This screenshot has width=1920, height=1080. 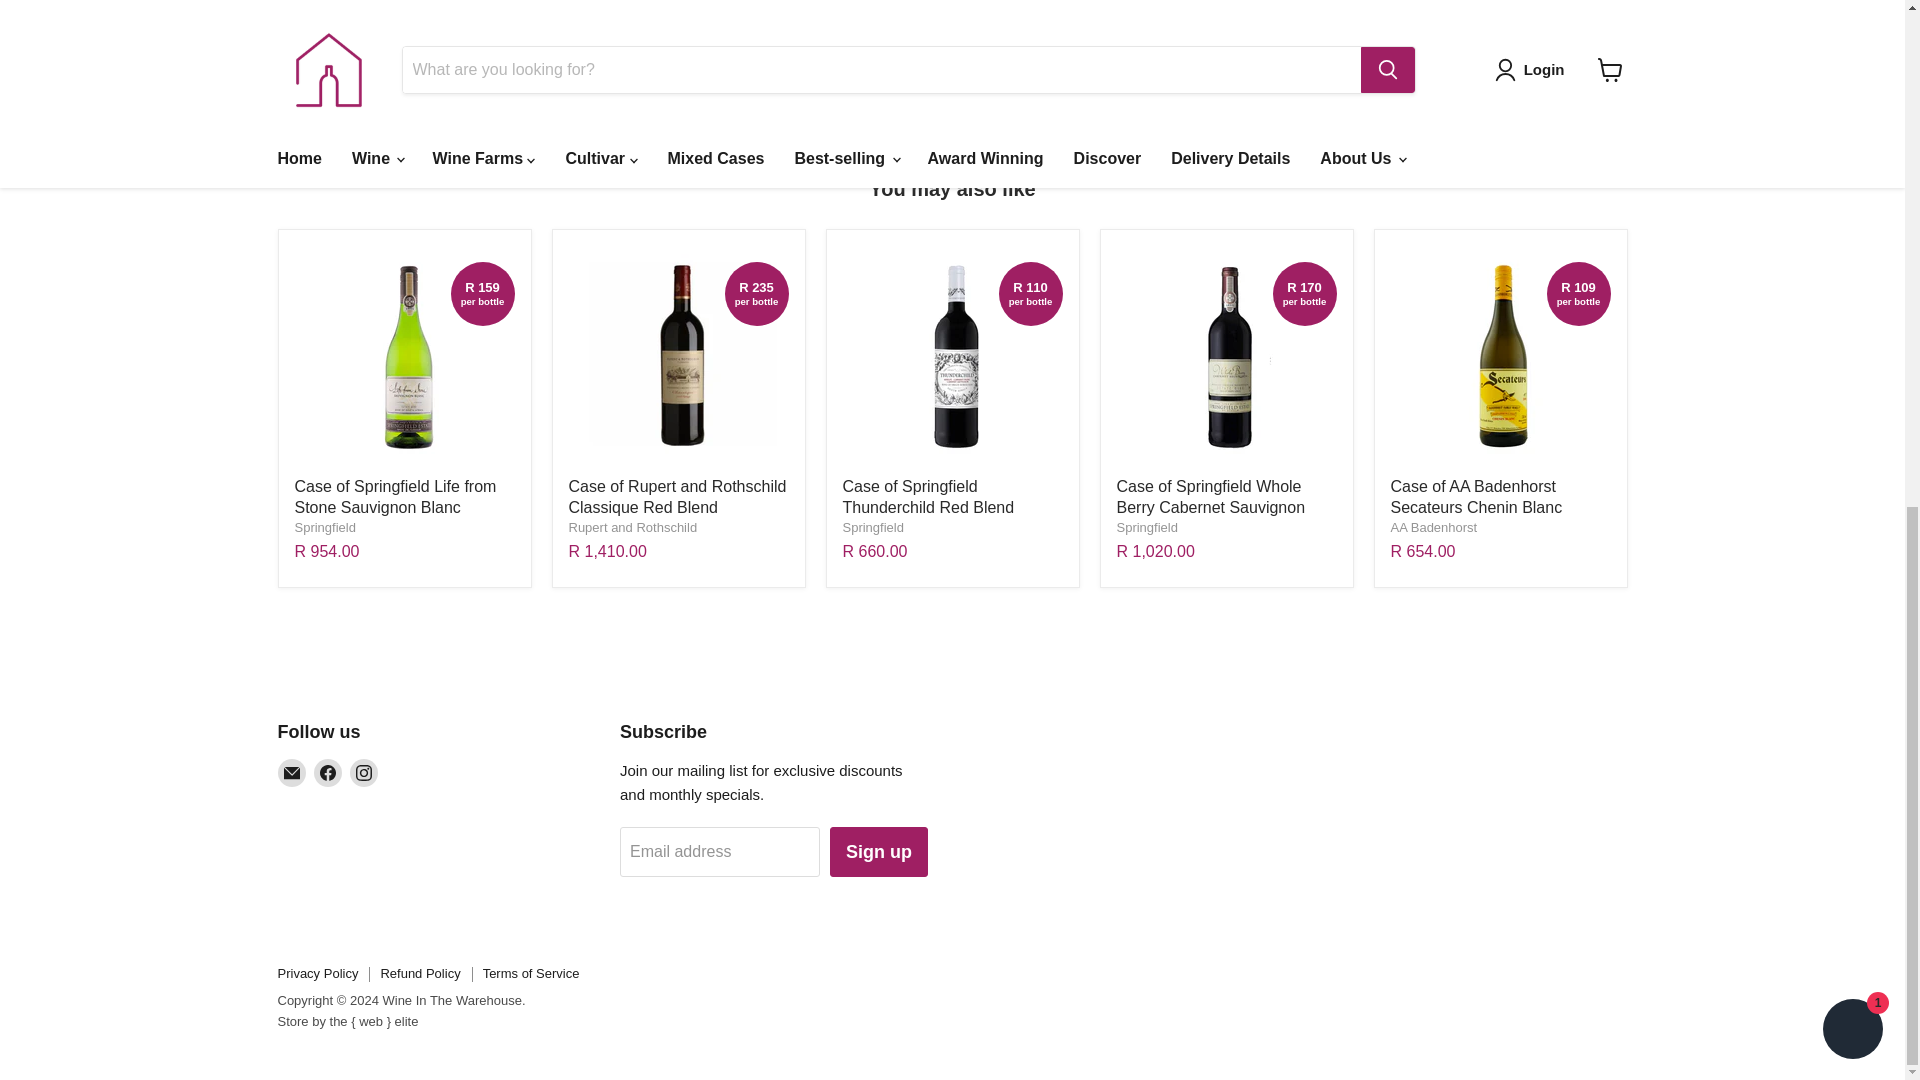 I want to click on Springfield, so click(x=1146, y=526).